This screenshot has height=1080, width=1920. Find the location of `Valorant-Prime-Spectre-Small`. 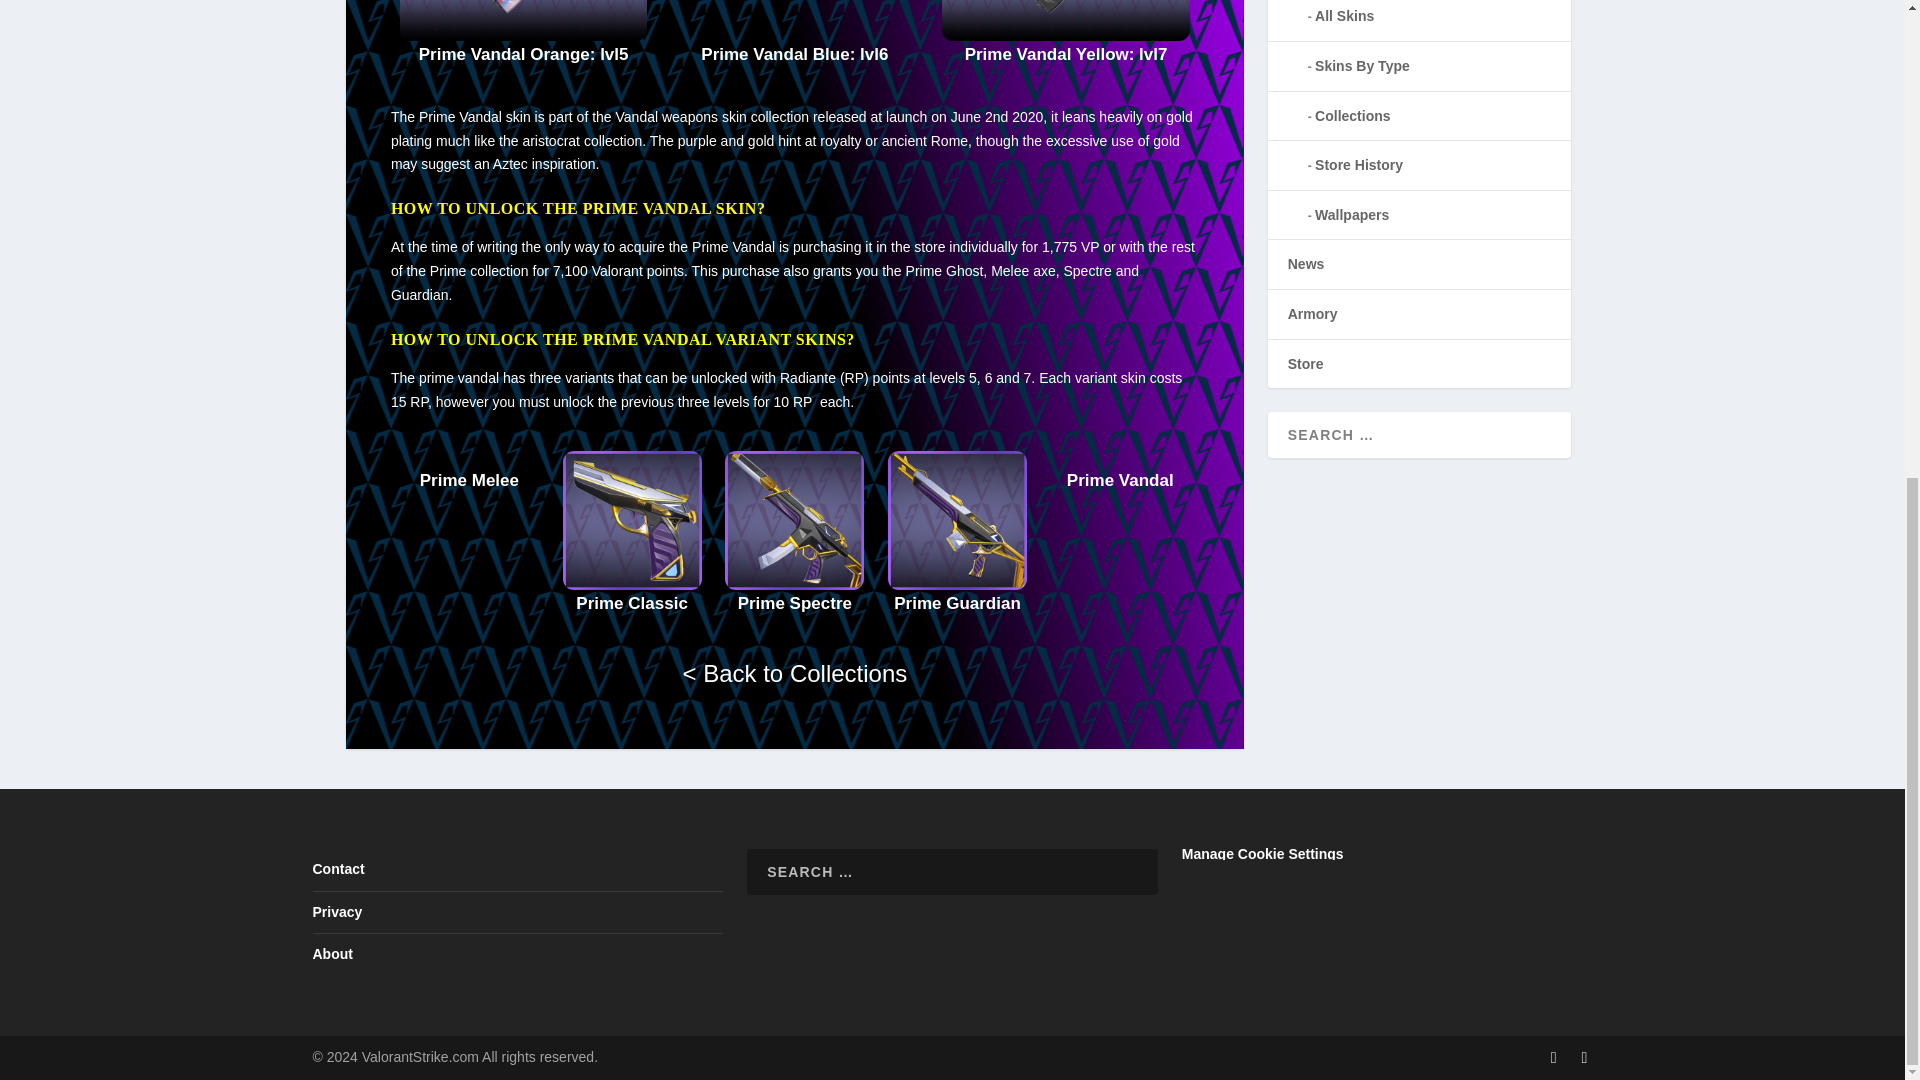

Valorant-Prime-Spectre-Small is located at coordinates (794, 520).